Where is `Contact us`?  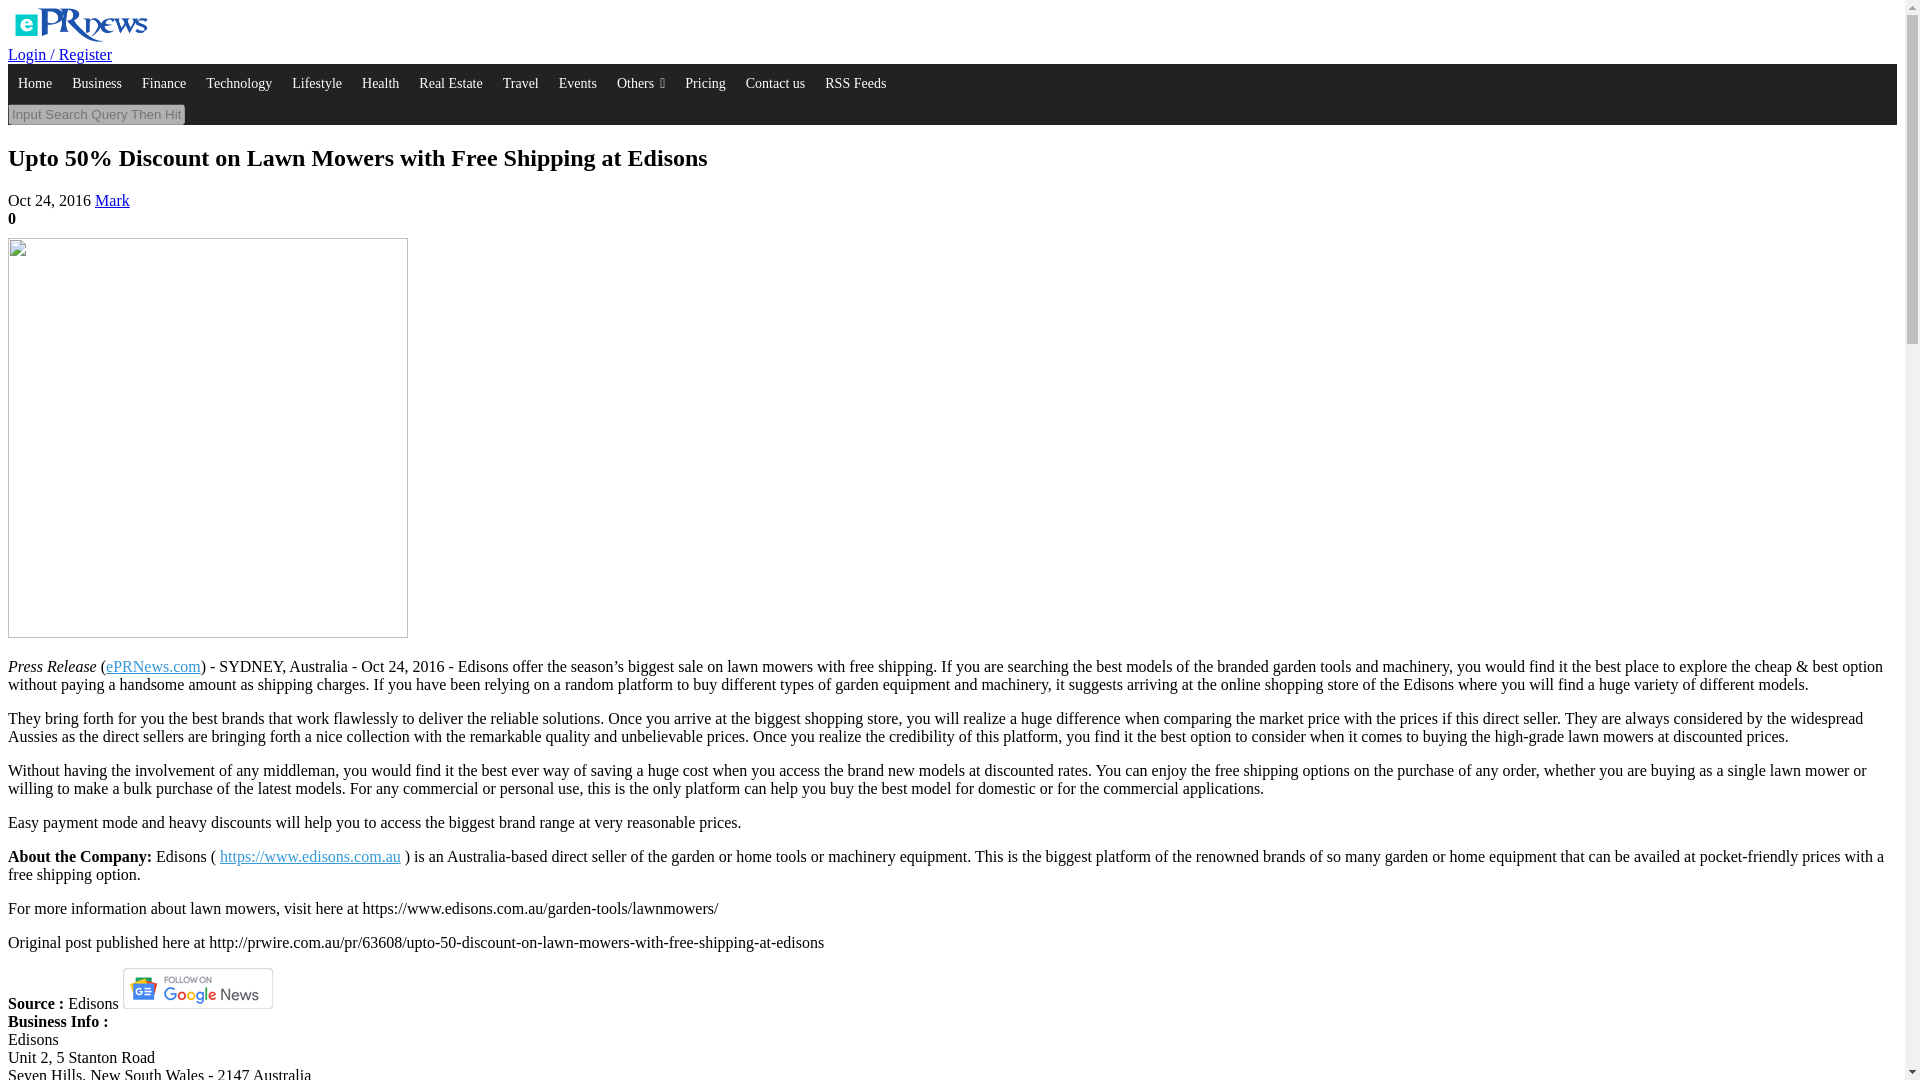
Contact us is located at coordinates (776, 83).